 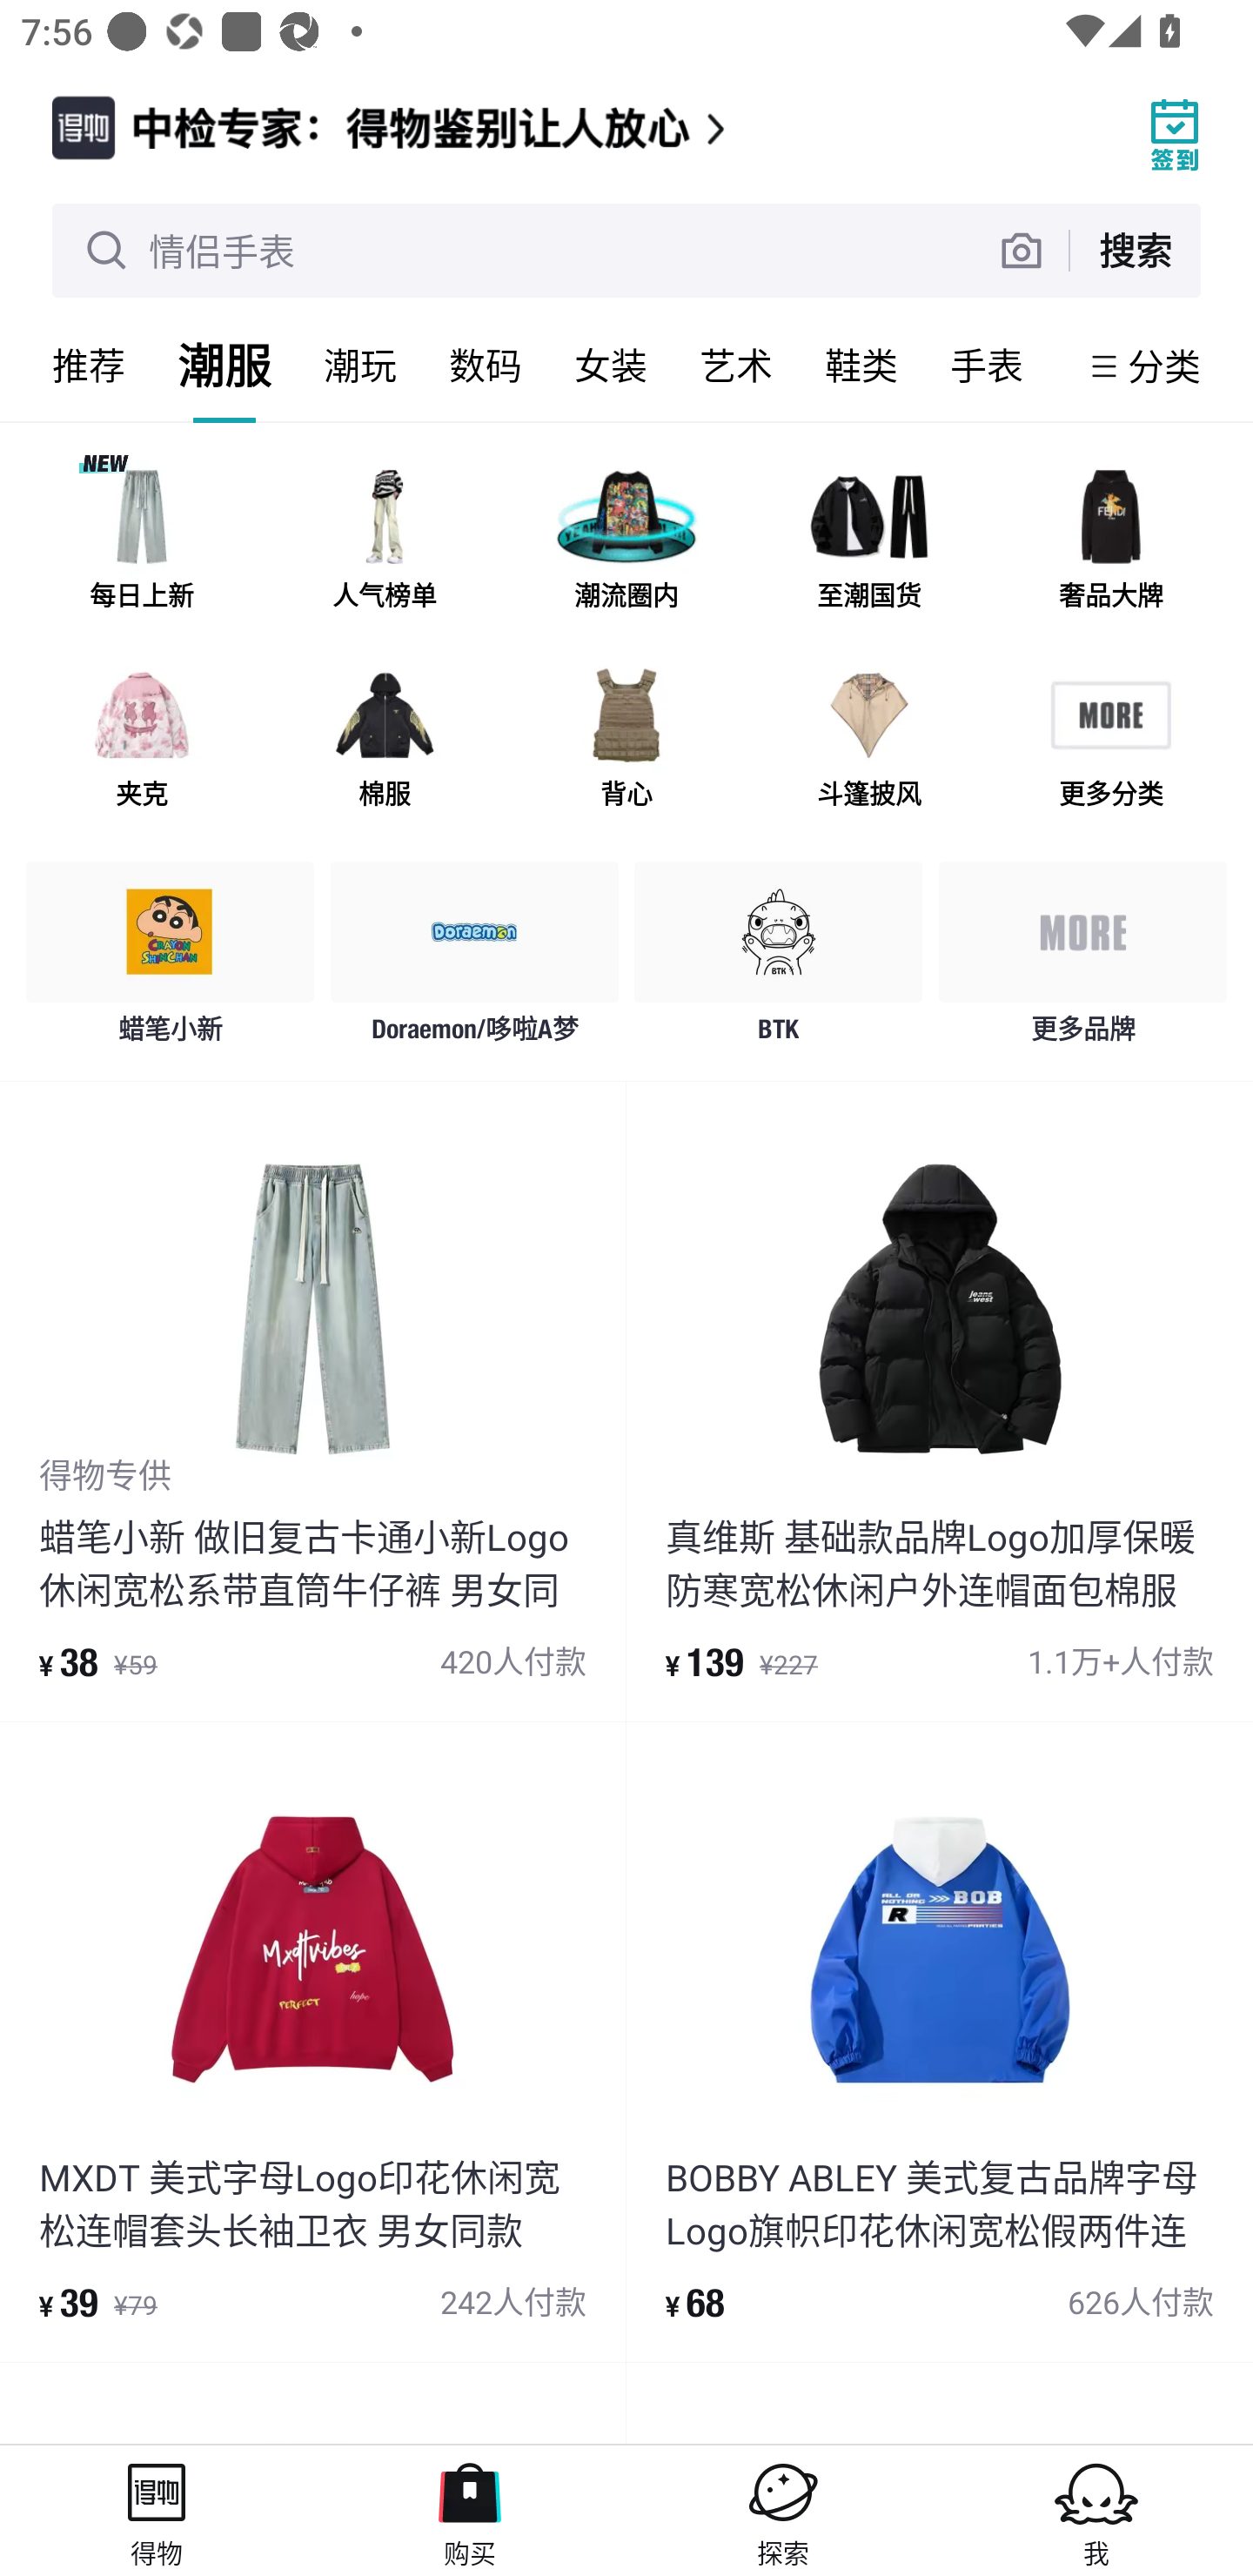 What do you see at coordinates (1096, 2510) in the screenshot?
I see `我` at bounding box center [1096, 2510].